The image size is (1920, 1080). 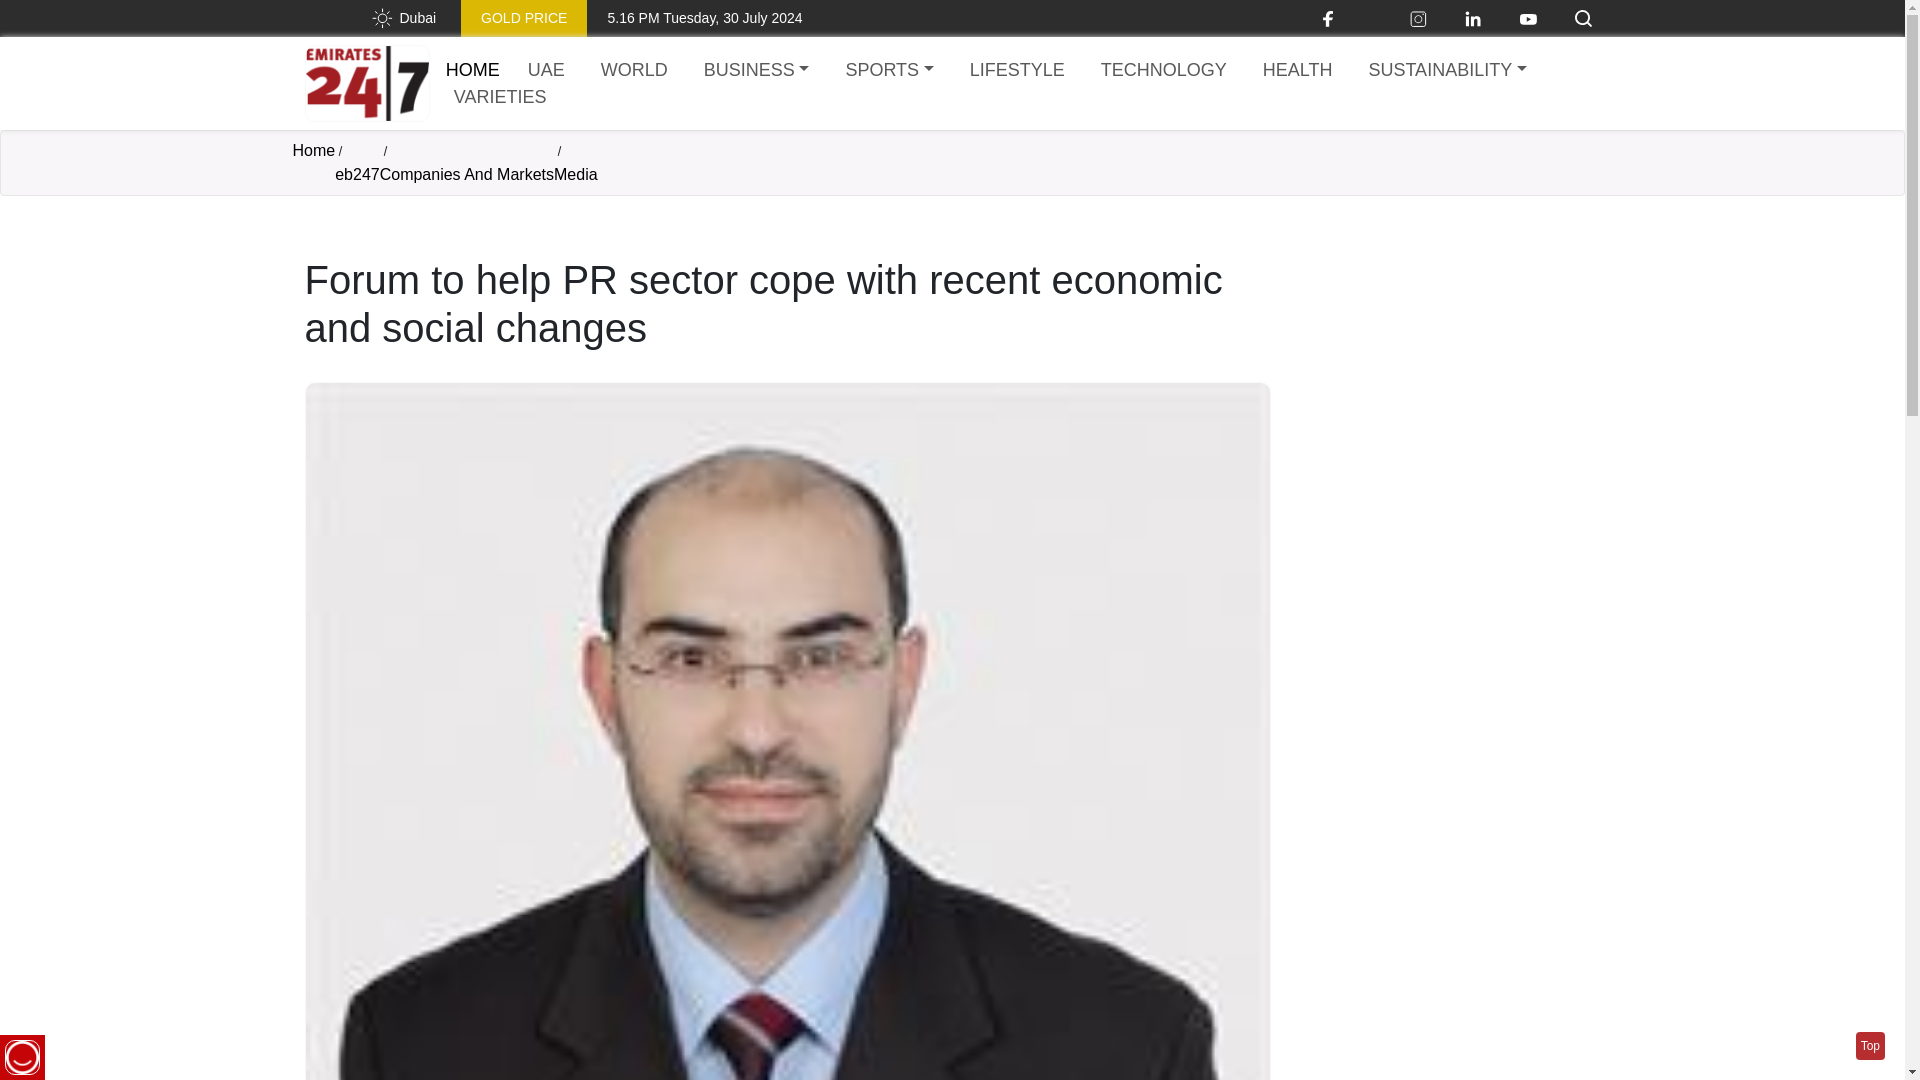 I want to click on Home, so click(x=312, y=151).